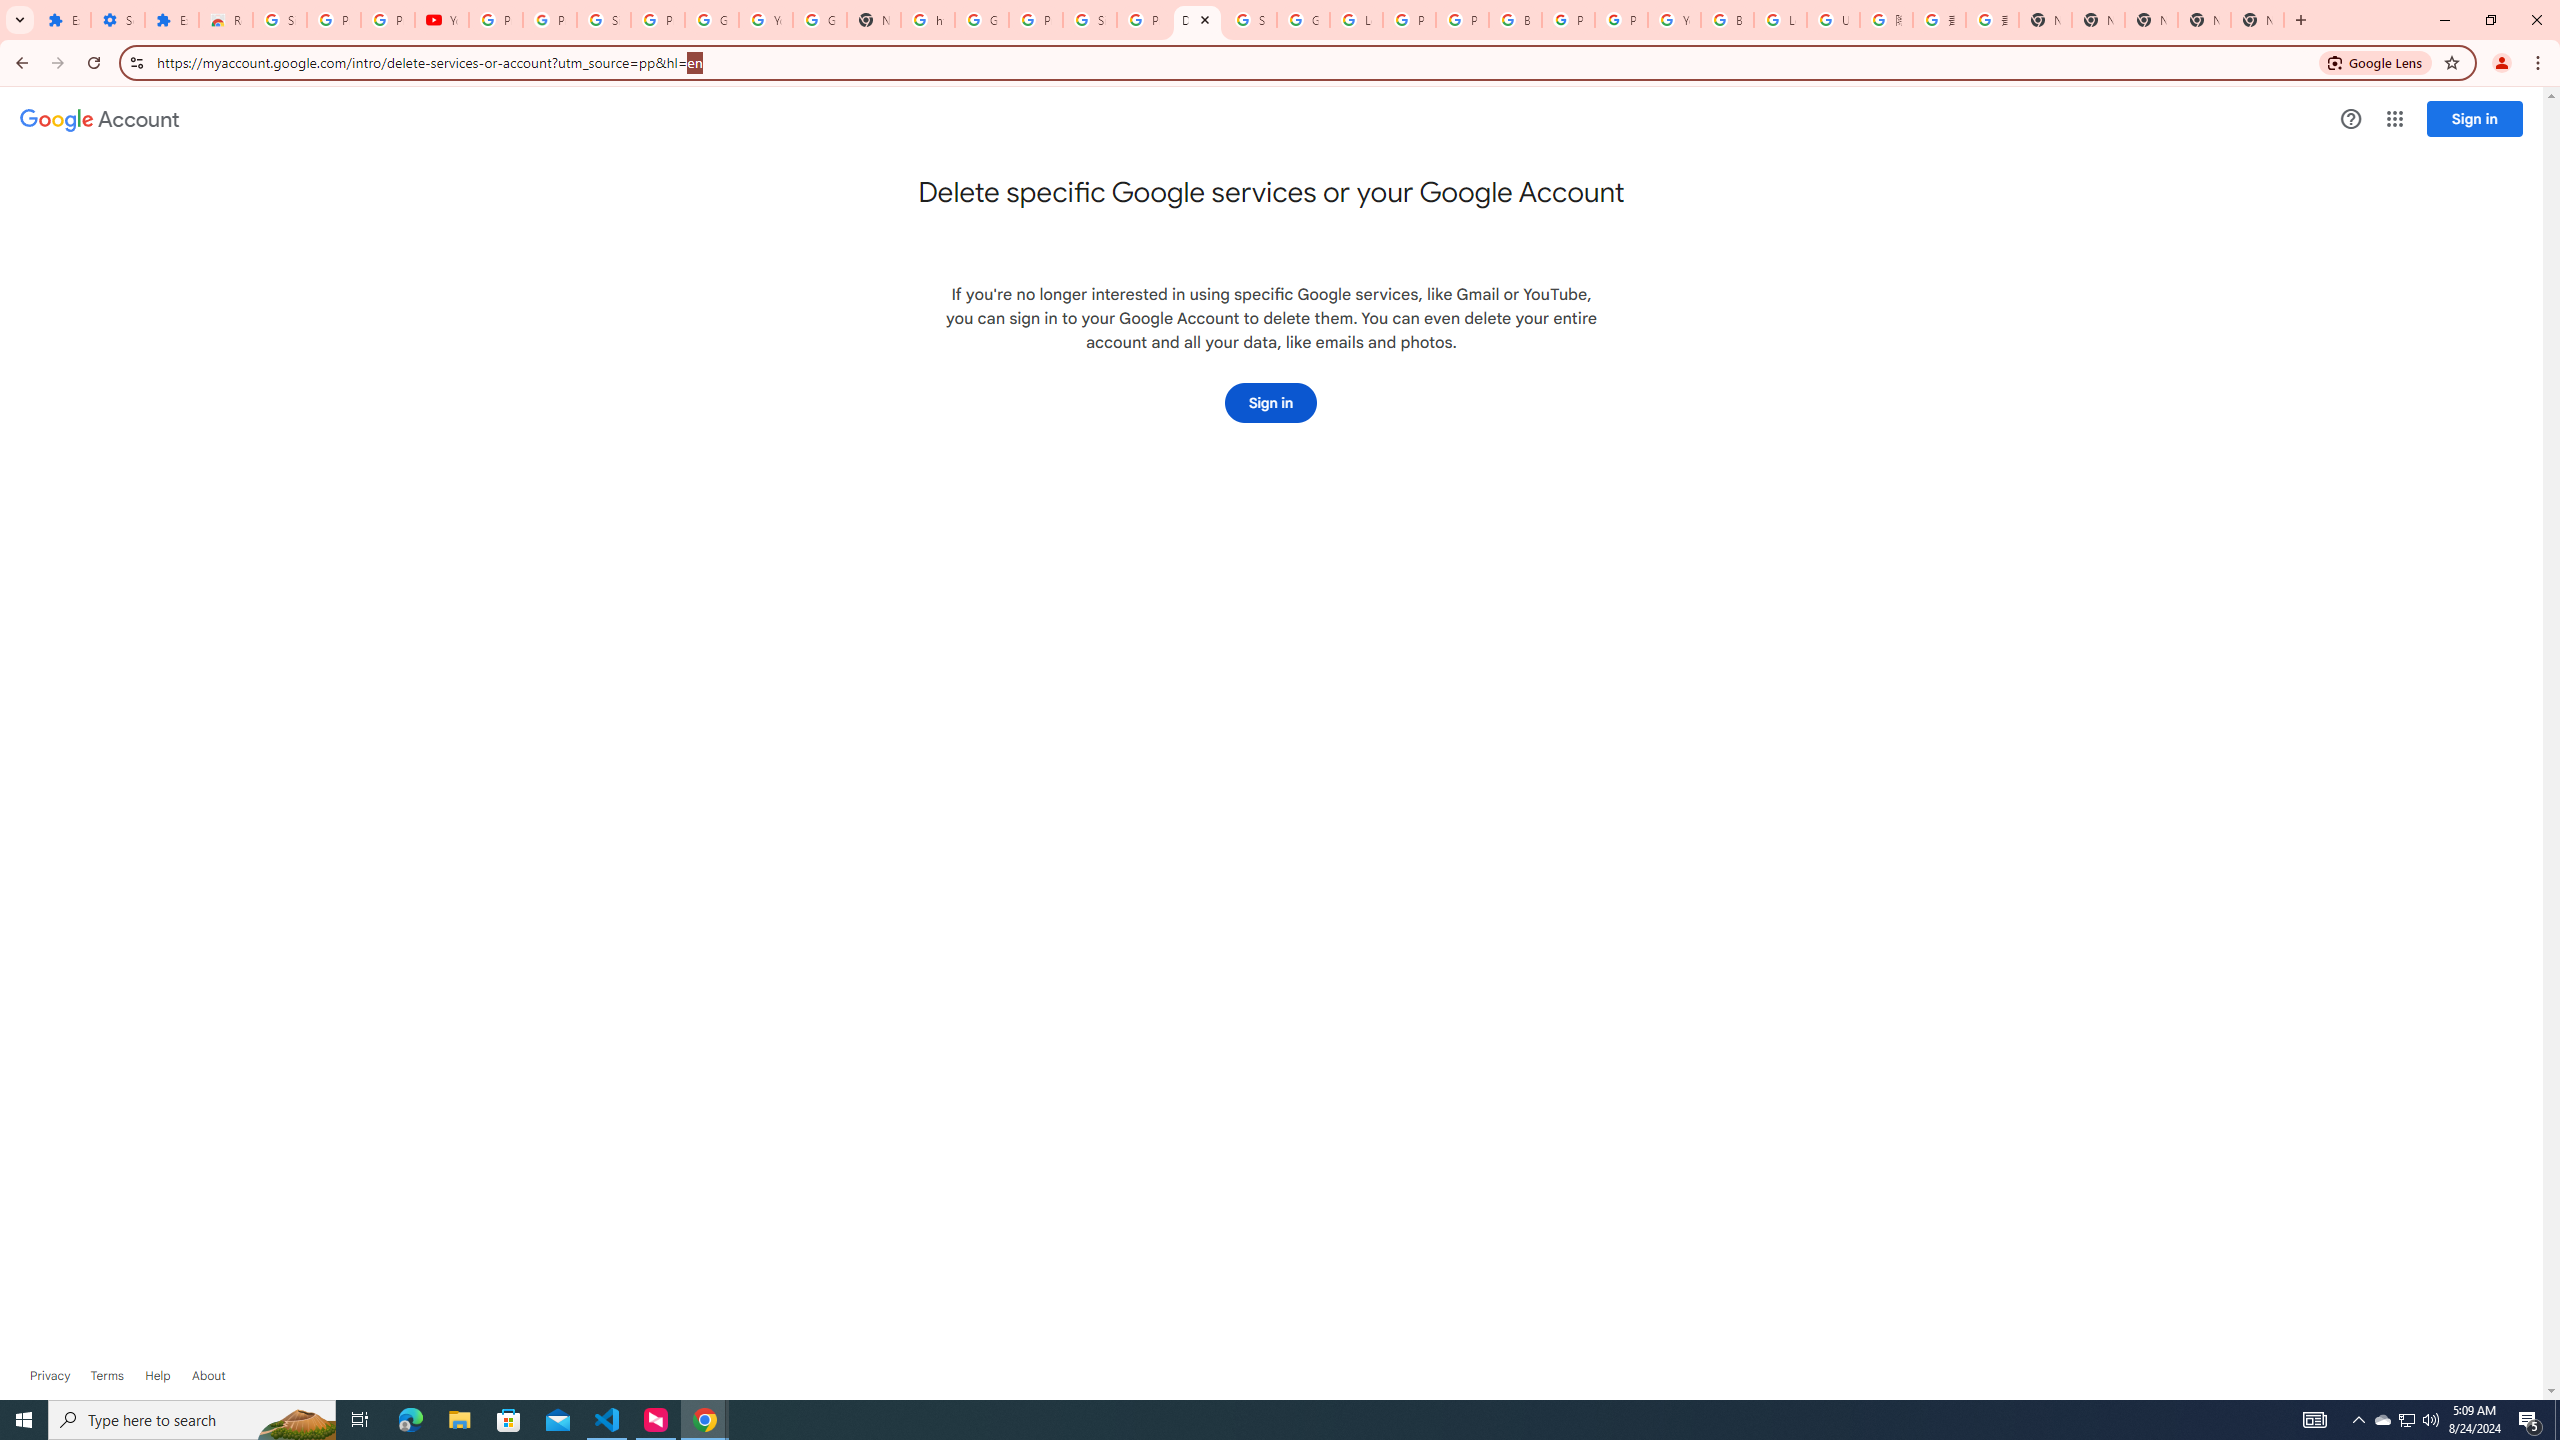 The image size is (2560, 1440). Describe the element at coordinates (117, 20) in the screenshot. I see `Settings` at that location.